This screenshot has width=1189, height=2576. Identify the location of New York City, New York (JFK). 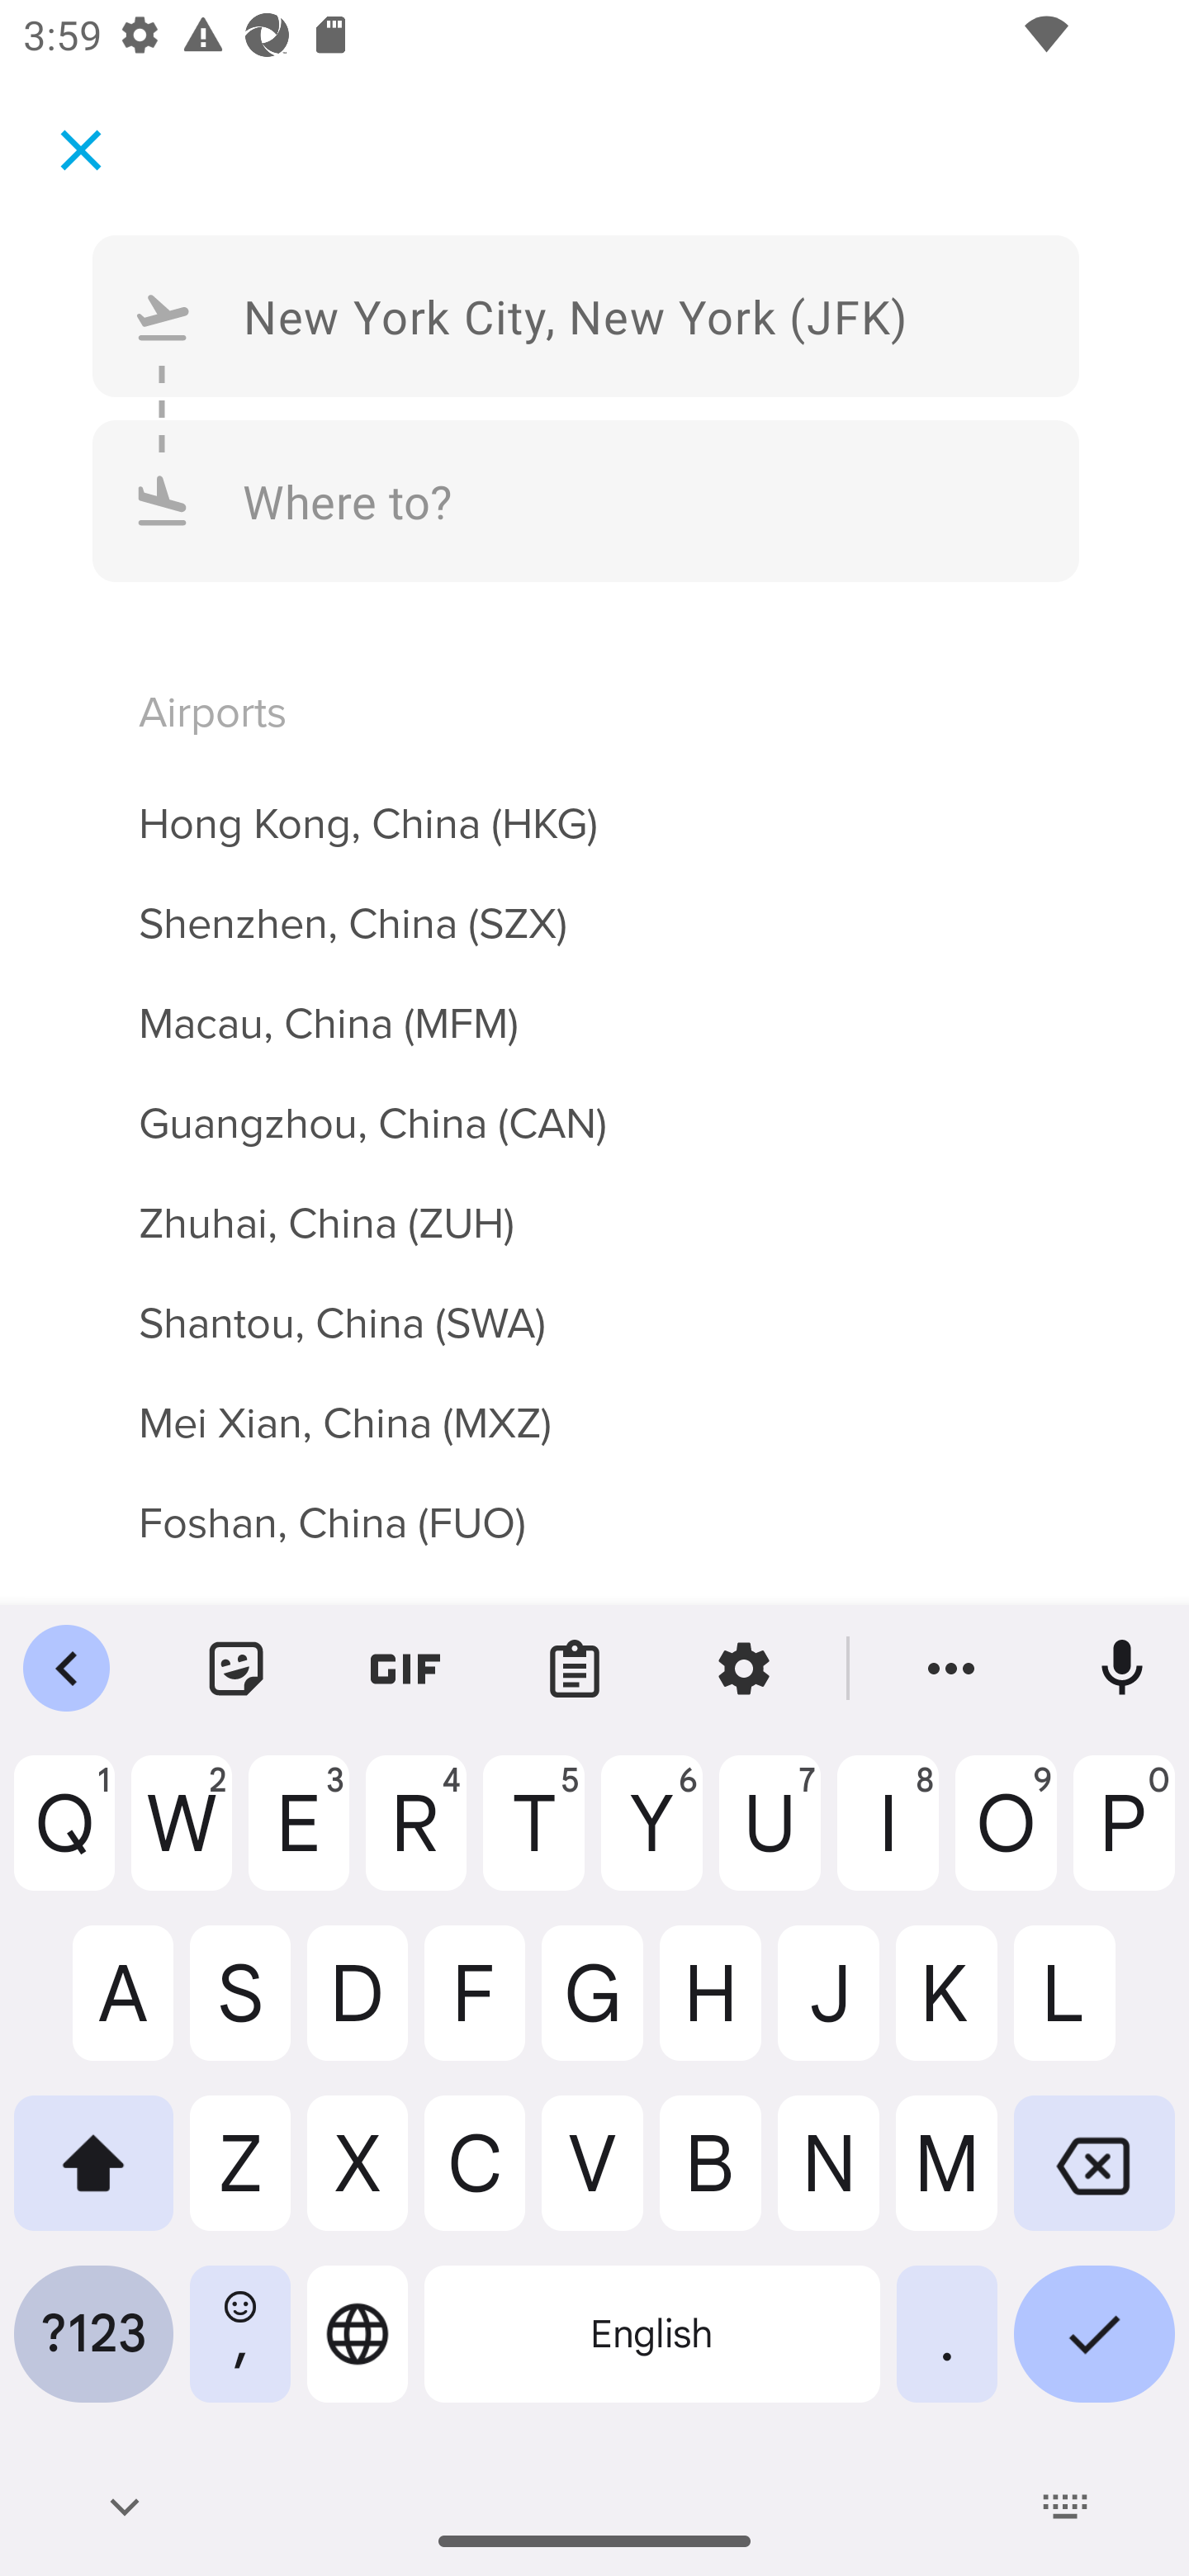
(586, 315).